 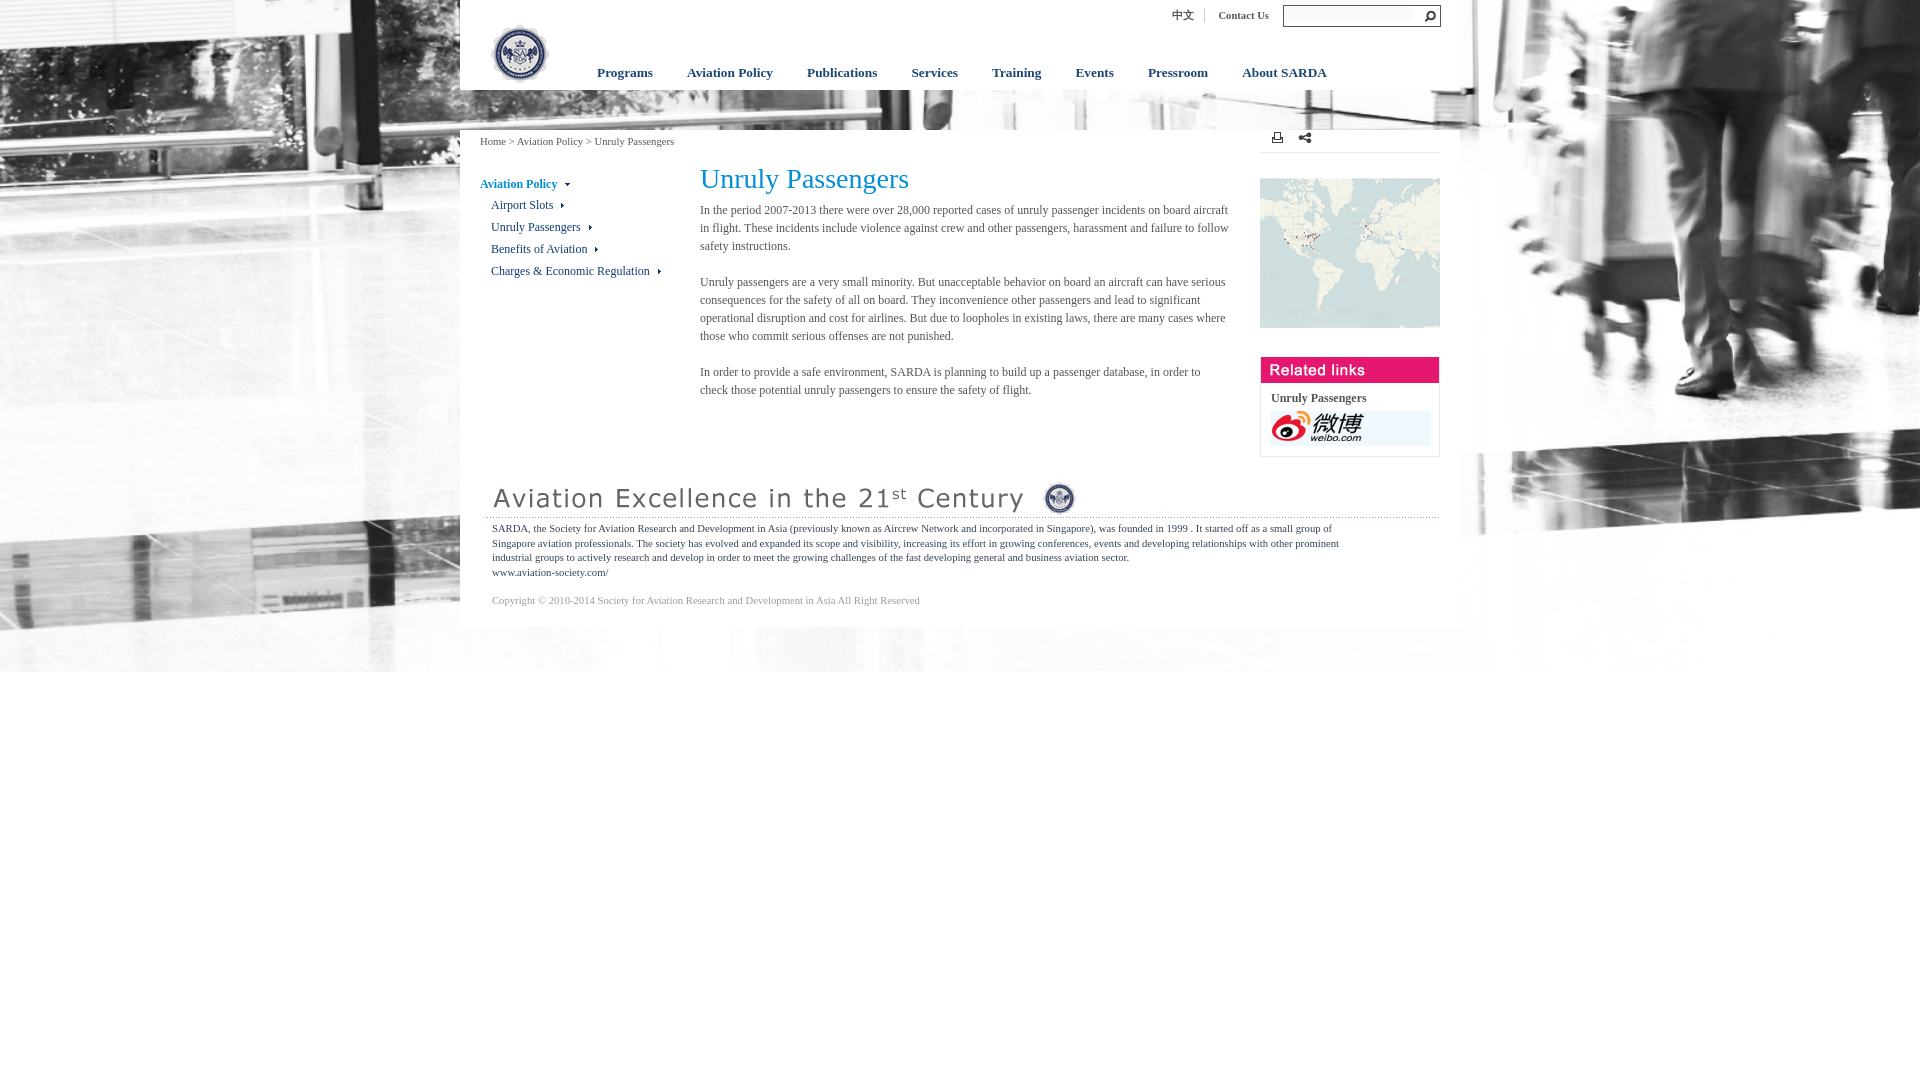 What do you see at coordinates (624, 85) in the screenshot?
I see `Programs` at bounding box center [624, 85].